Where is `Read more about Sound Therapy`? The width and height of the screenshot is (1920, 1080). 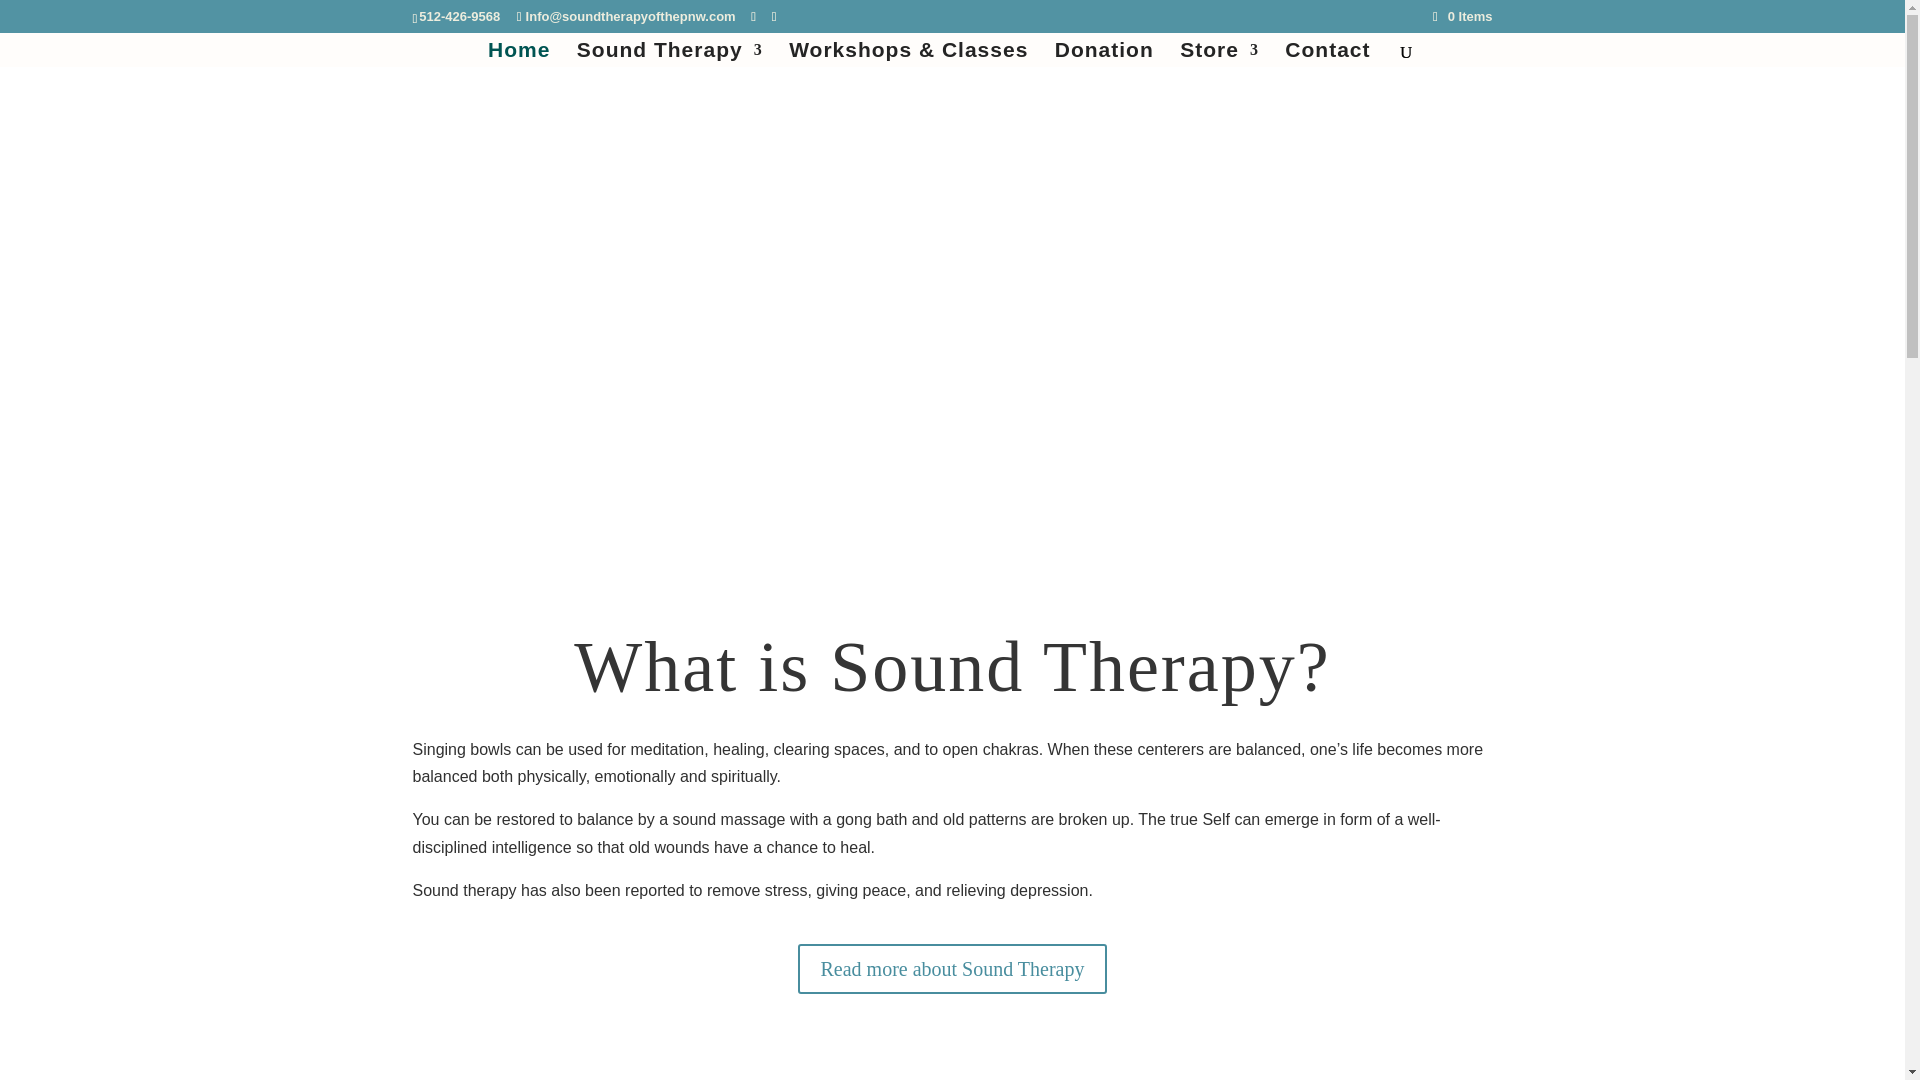 Read more about Sound Therapy is located at coordinates (952, 968).